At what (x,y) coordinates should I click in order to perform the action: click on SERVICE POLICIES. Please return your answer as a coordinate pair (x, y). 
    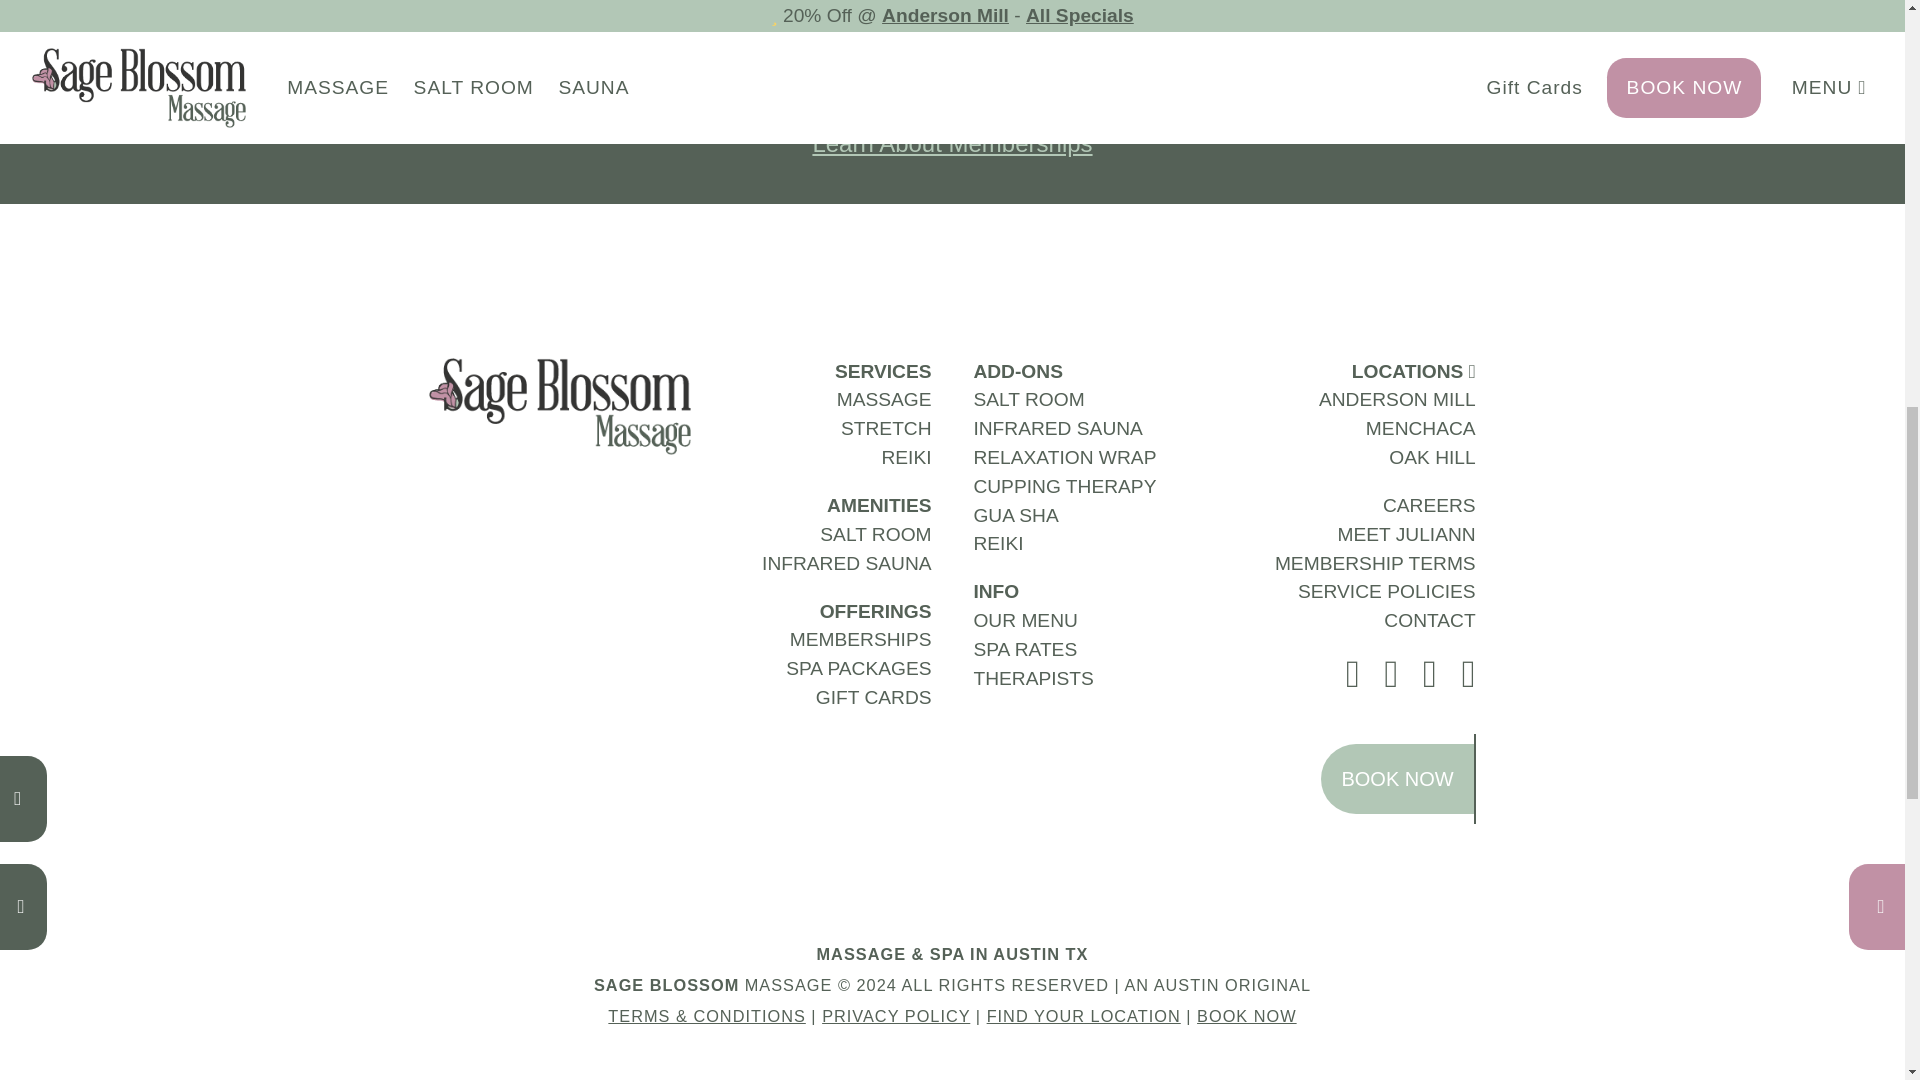
    Looking at the image, I should click on (1386, 591).